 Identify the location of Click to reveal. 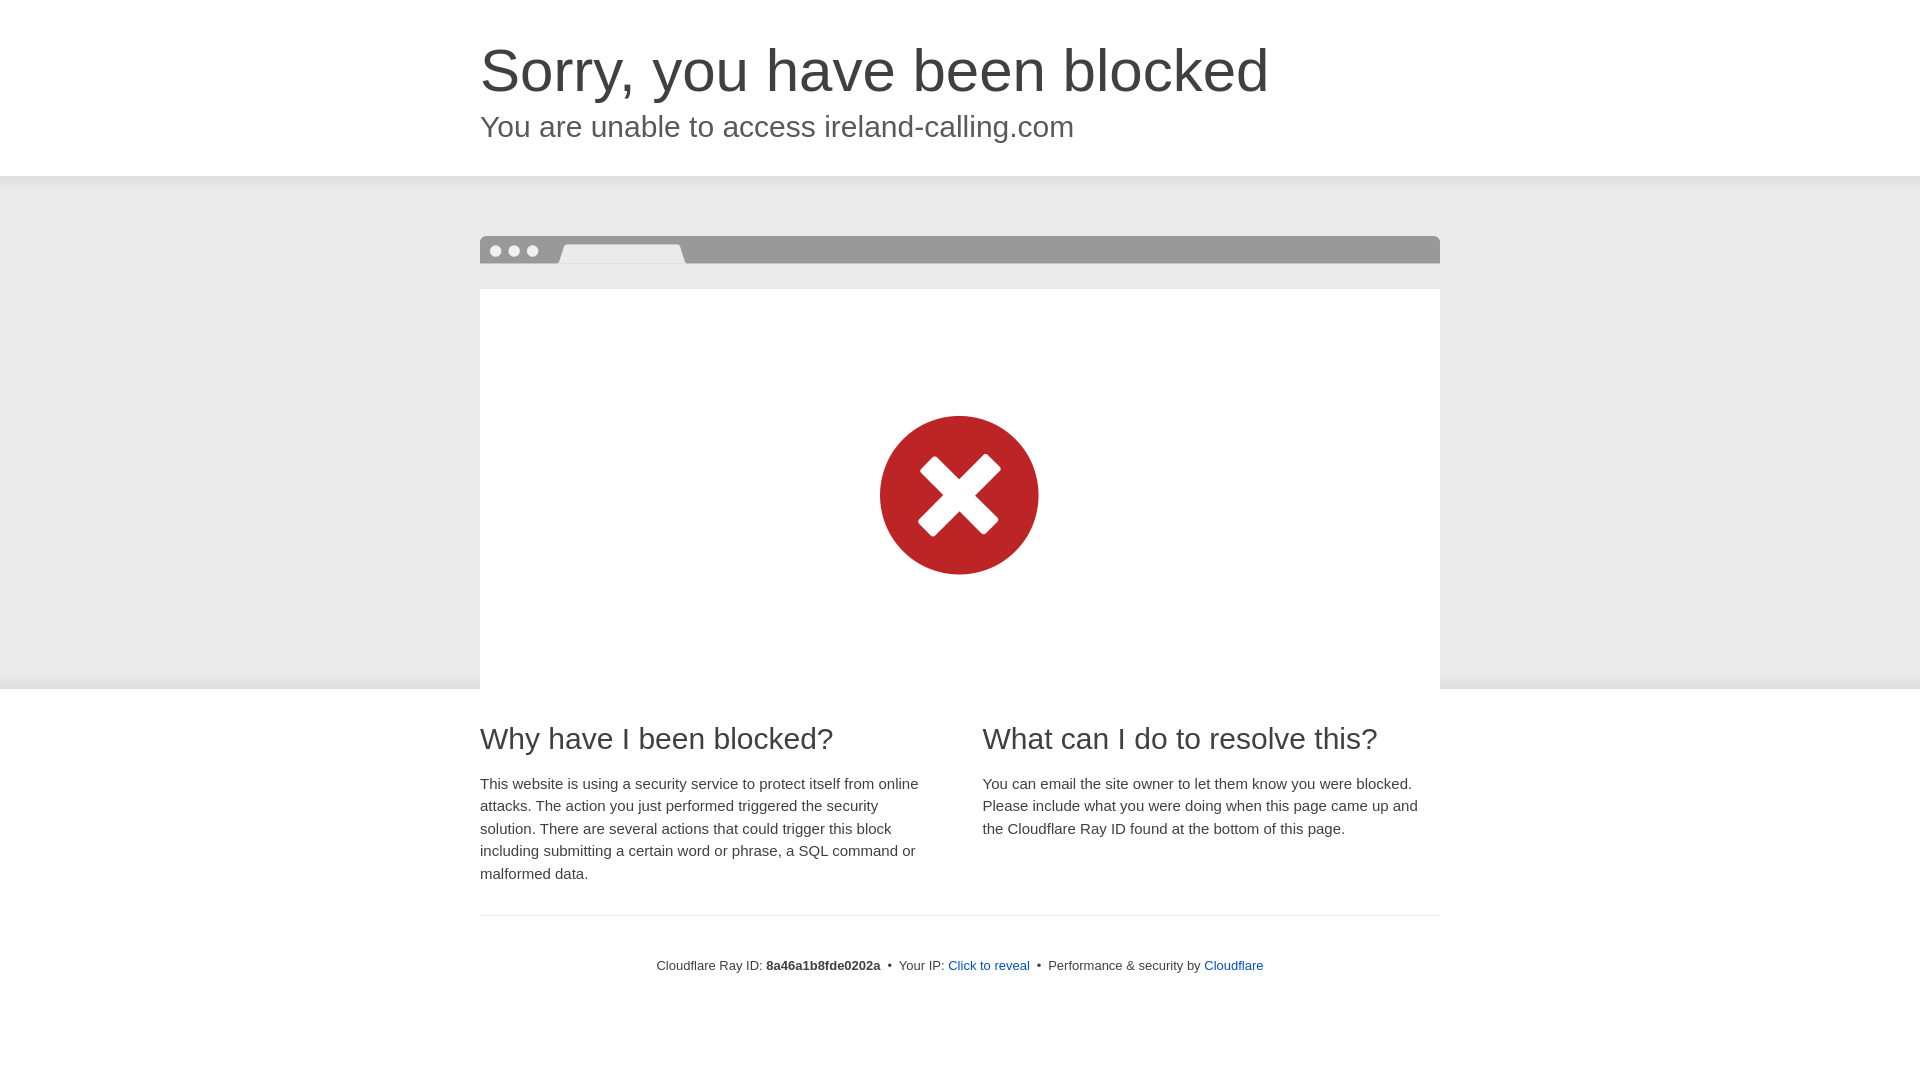
(988, 966).